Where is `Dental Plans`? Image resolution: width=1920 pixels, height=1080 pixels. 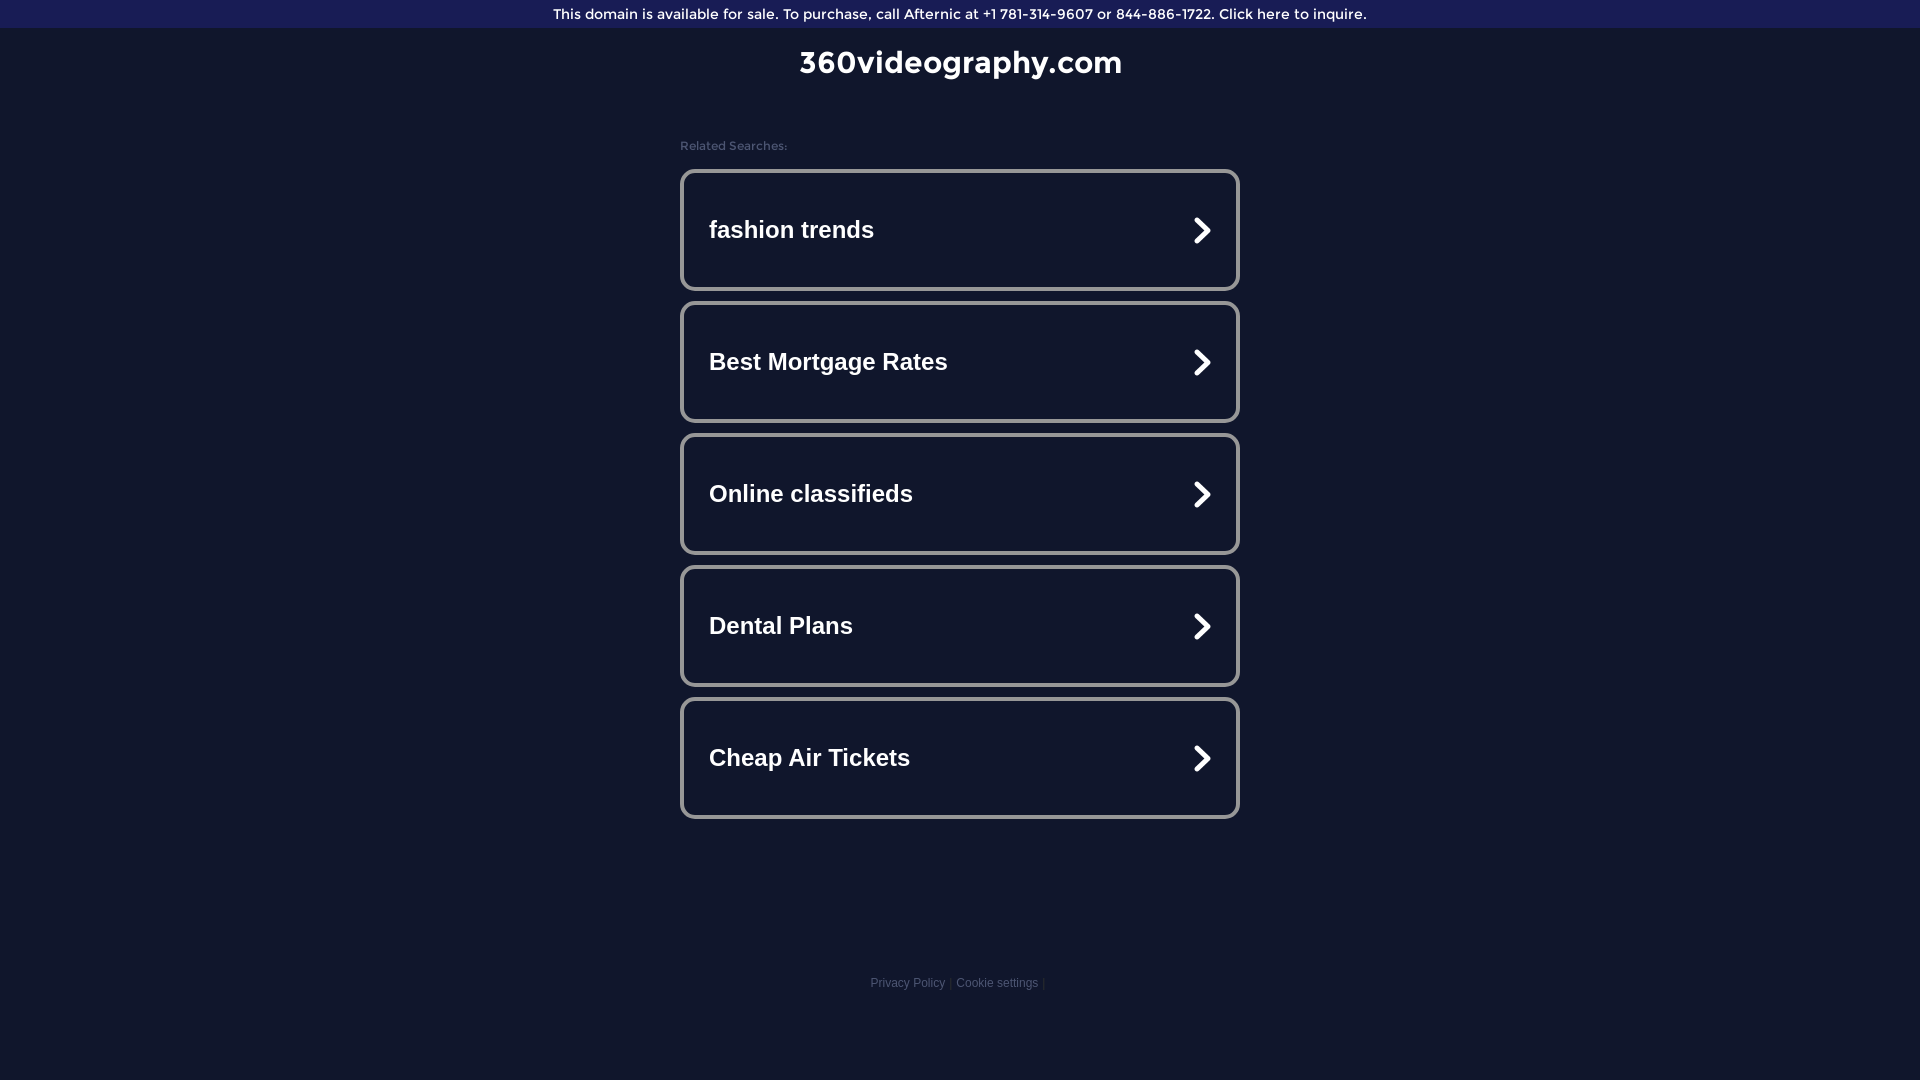 Dental Plans is located at coordinates (960, 626).